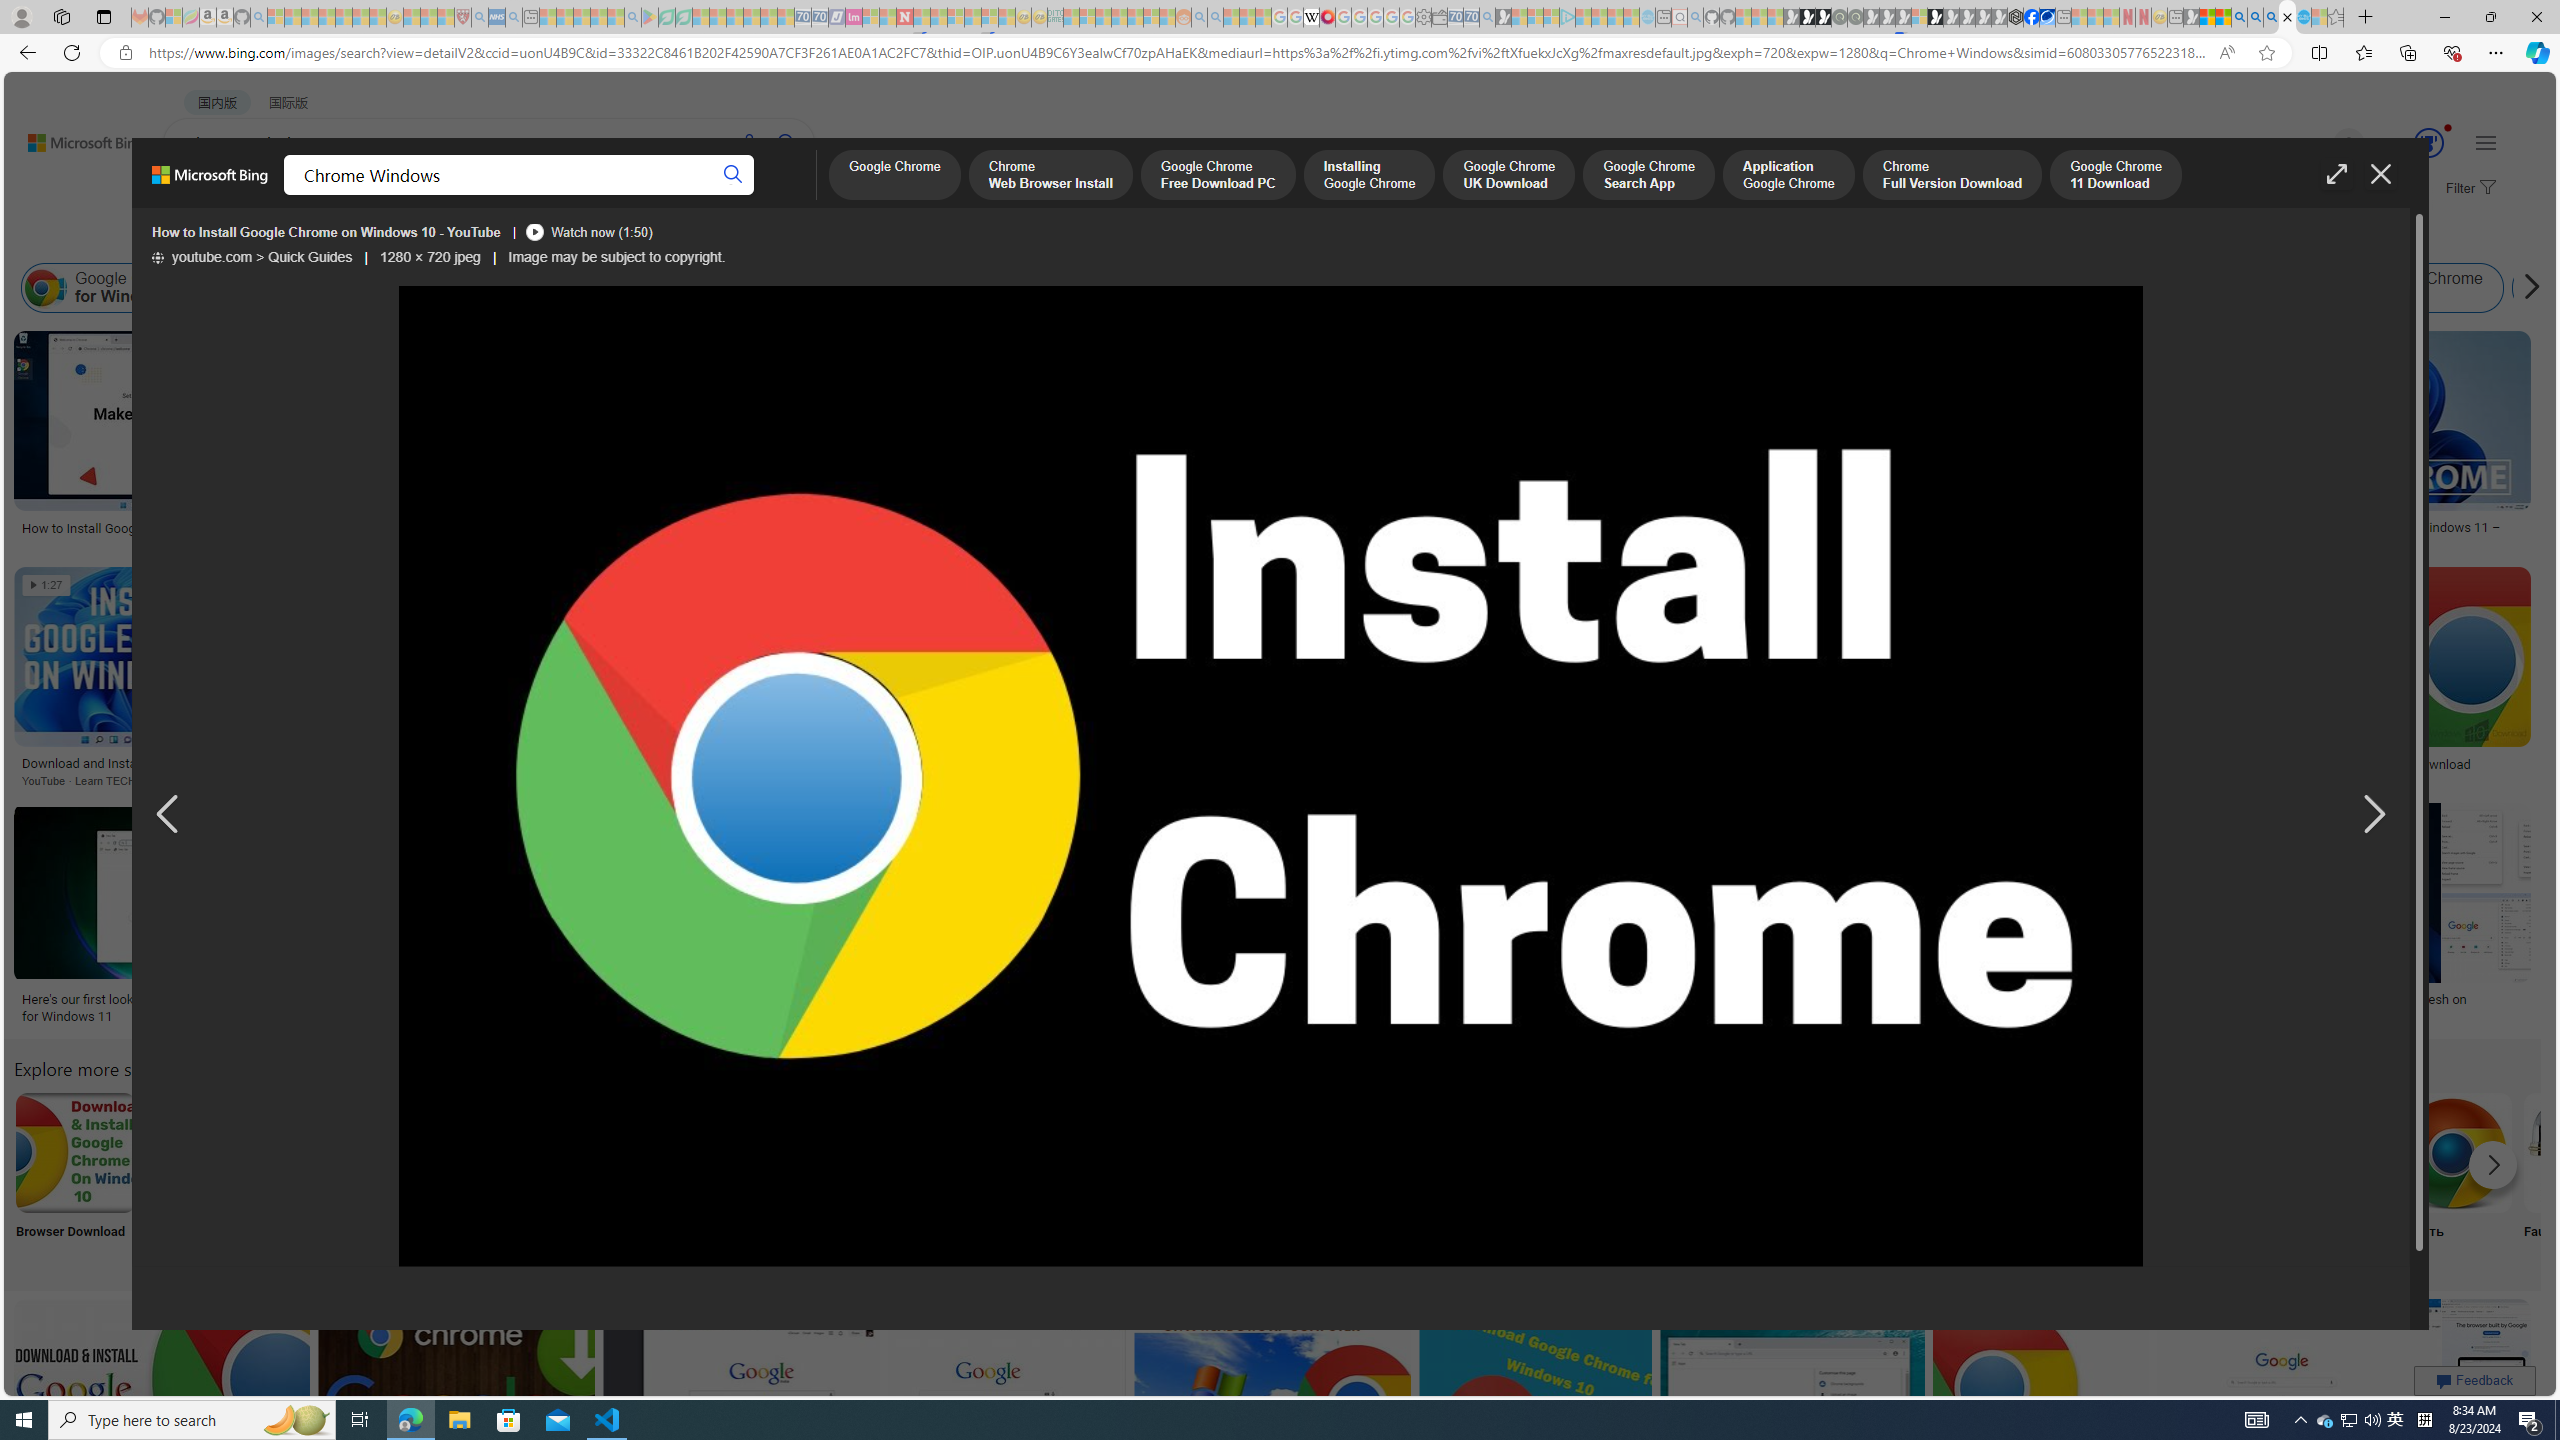  What do you see at coordinates (1120, 17) in the screenshot?
I see `Expert Portfolios - Sleeping` at bounding box center [1120, 17].